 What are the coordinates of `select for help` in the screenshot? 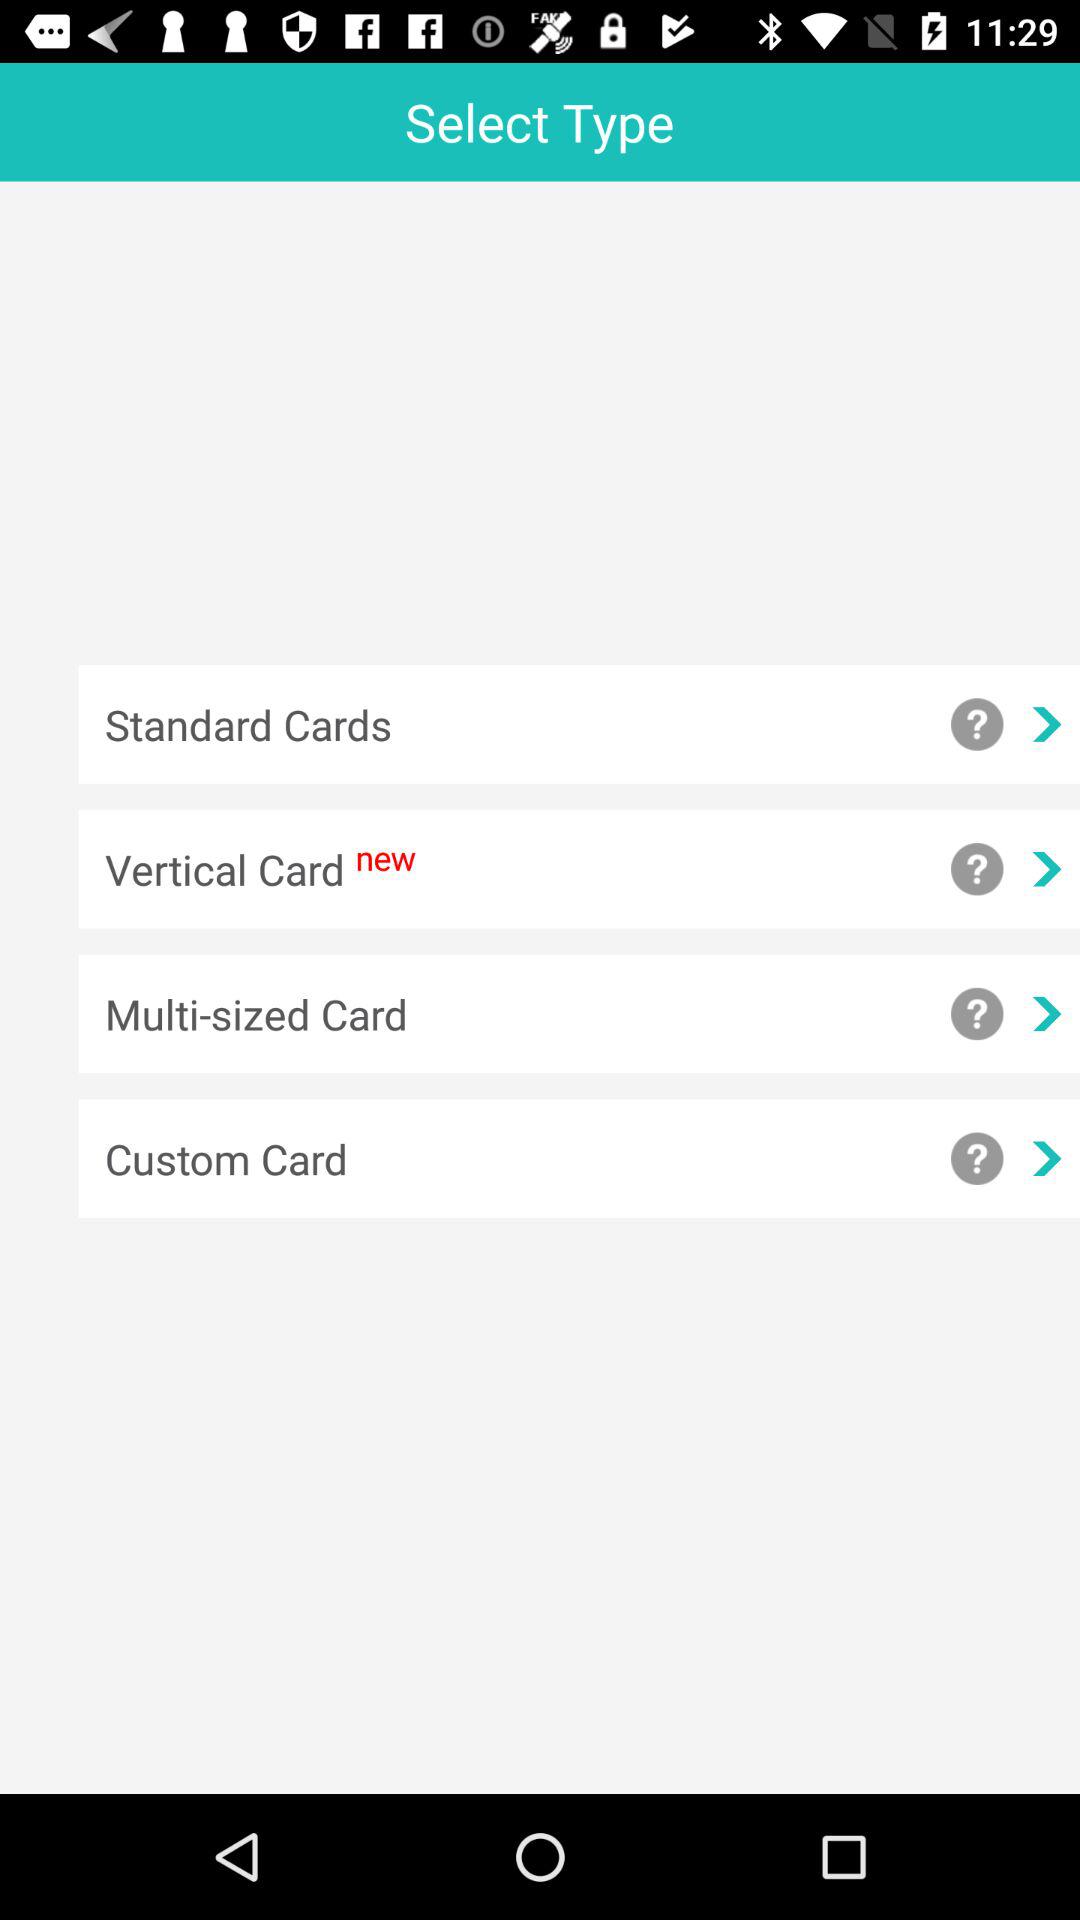 It's located at (977, 869).